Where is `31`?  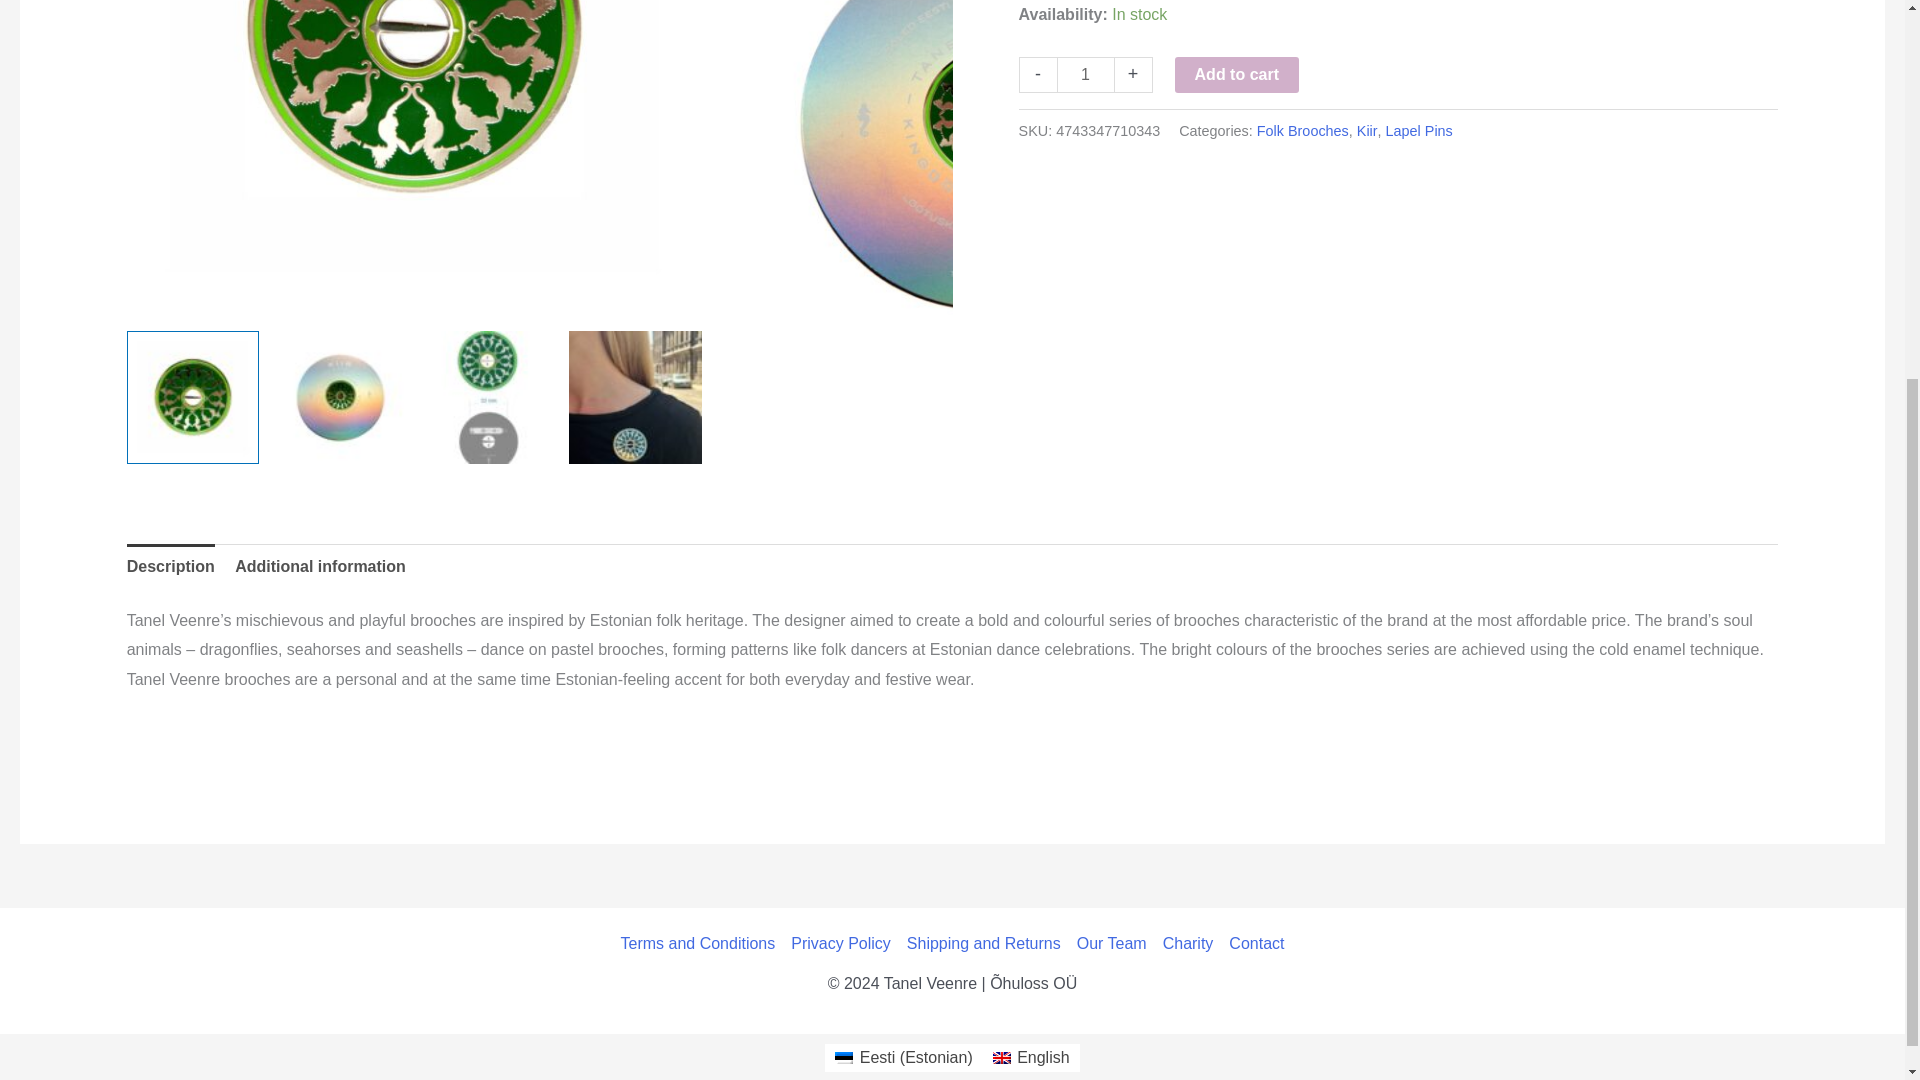 31 is located at coordinates (414, 158).